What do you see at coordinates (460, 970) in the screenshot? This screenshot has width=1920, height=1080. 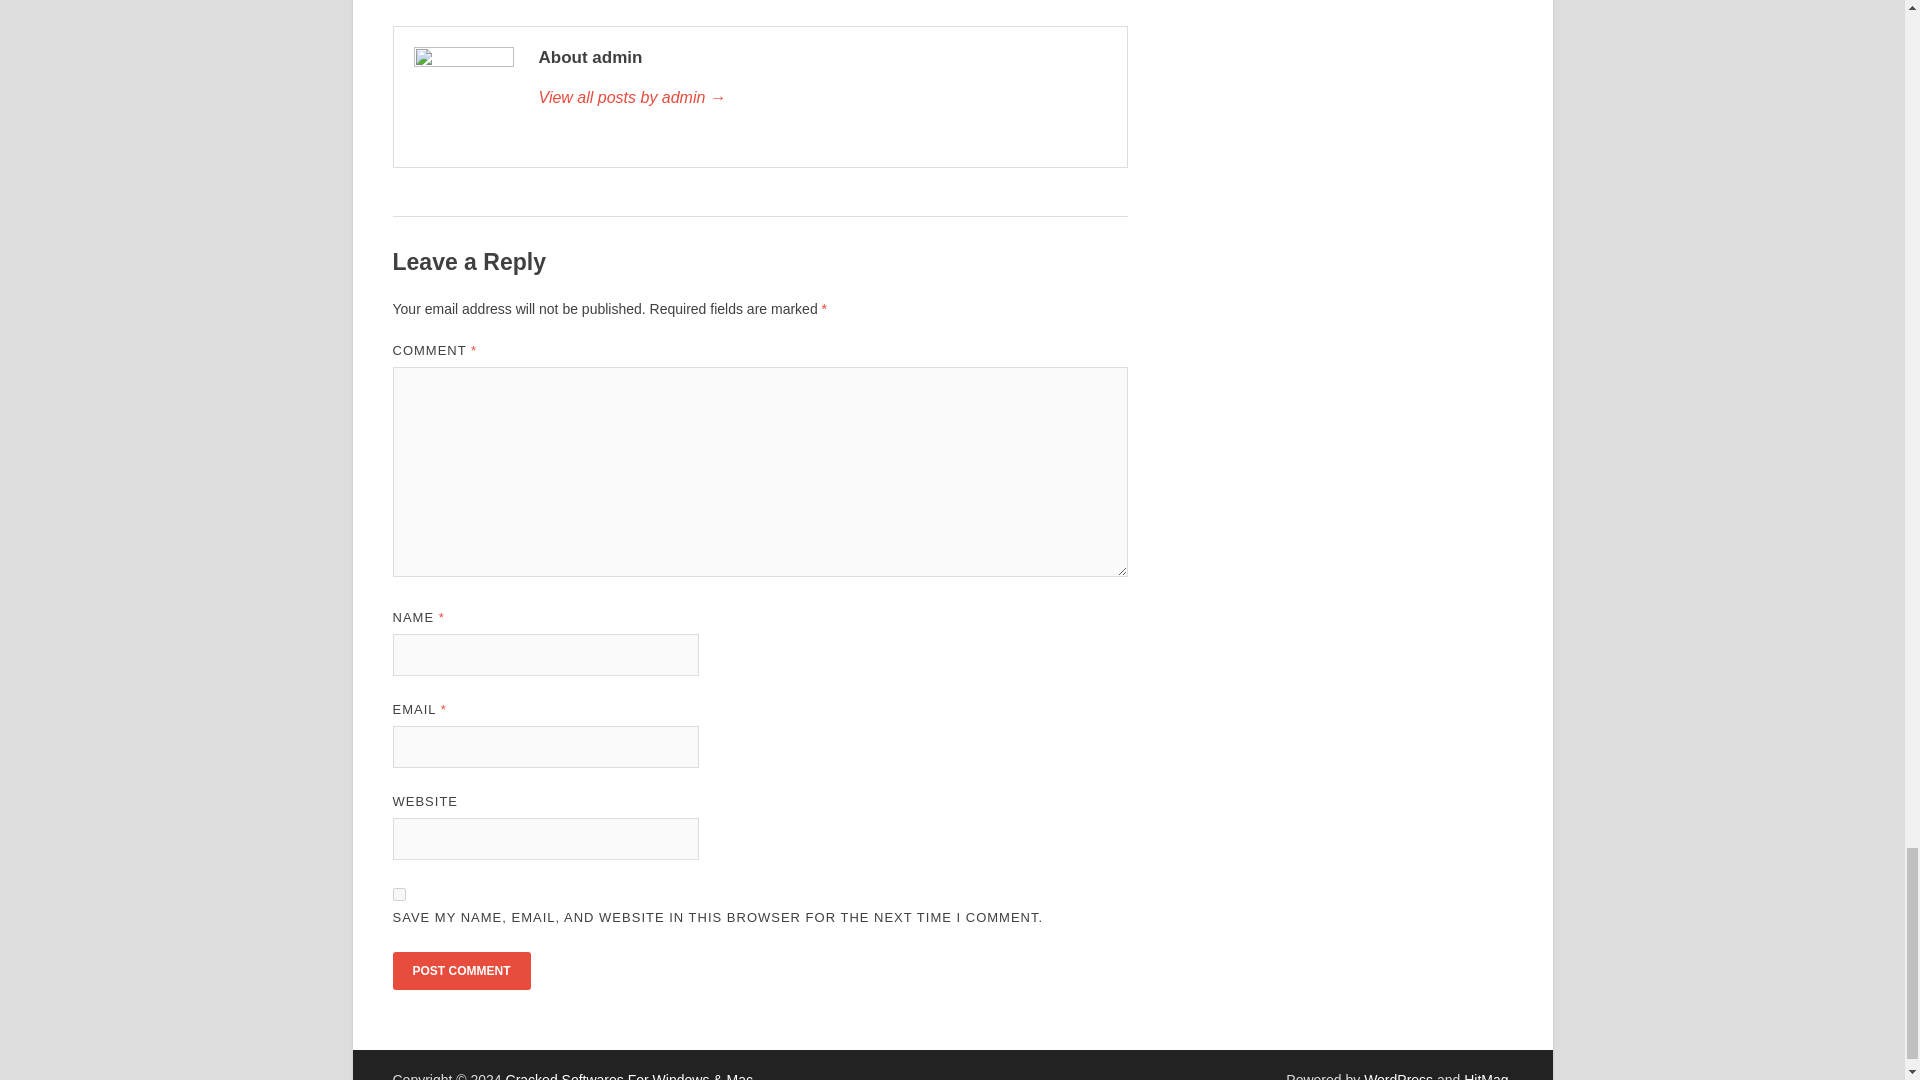 I see `Post Comment` at bounding box center [460, 970].